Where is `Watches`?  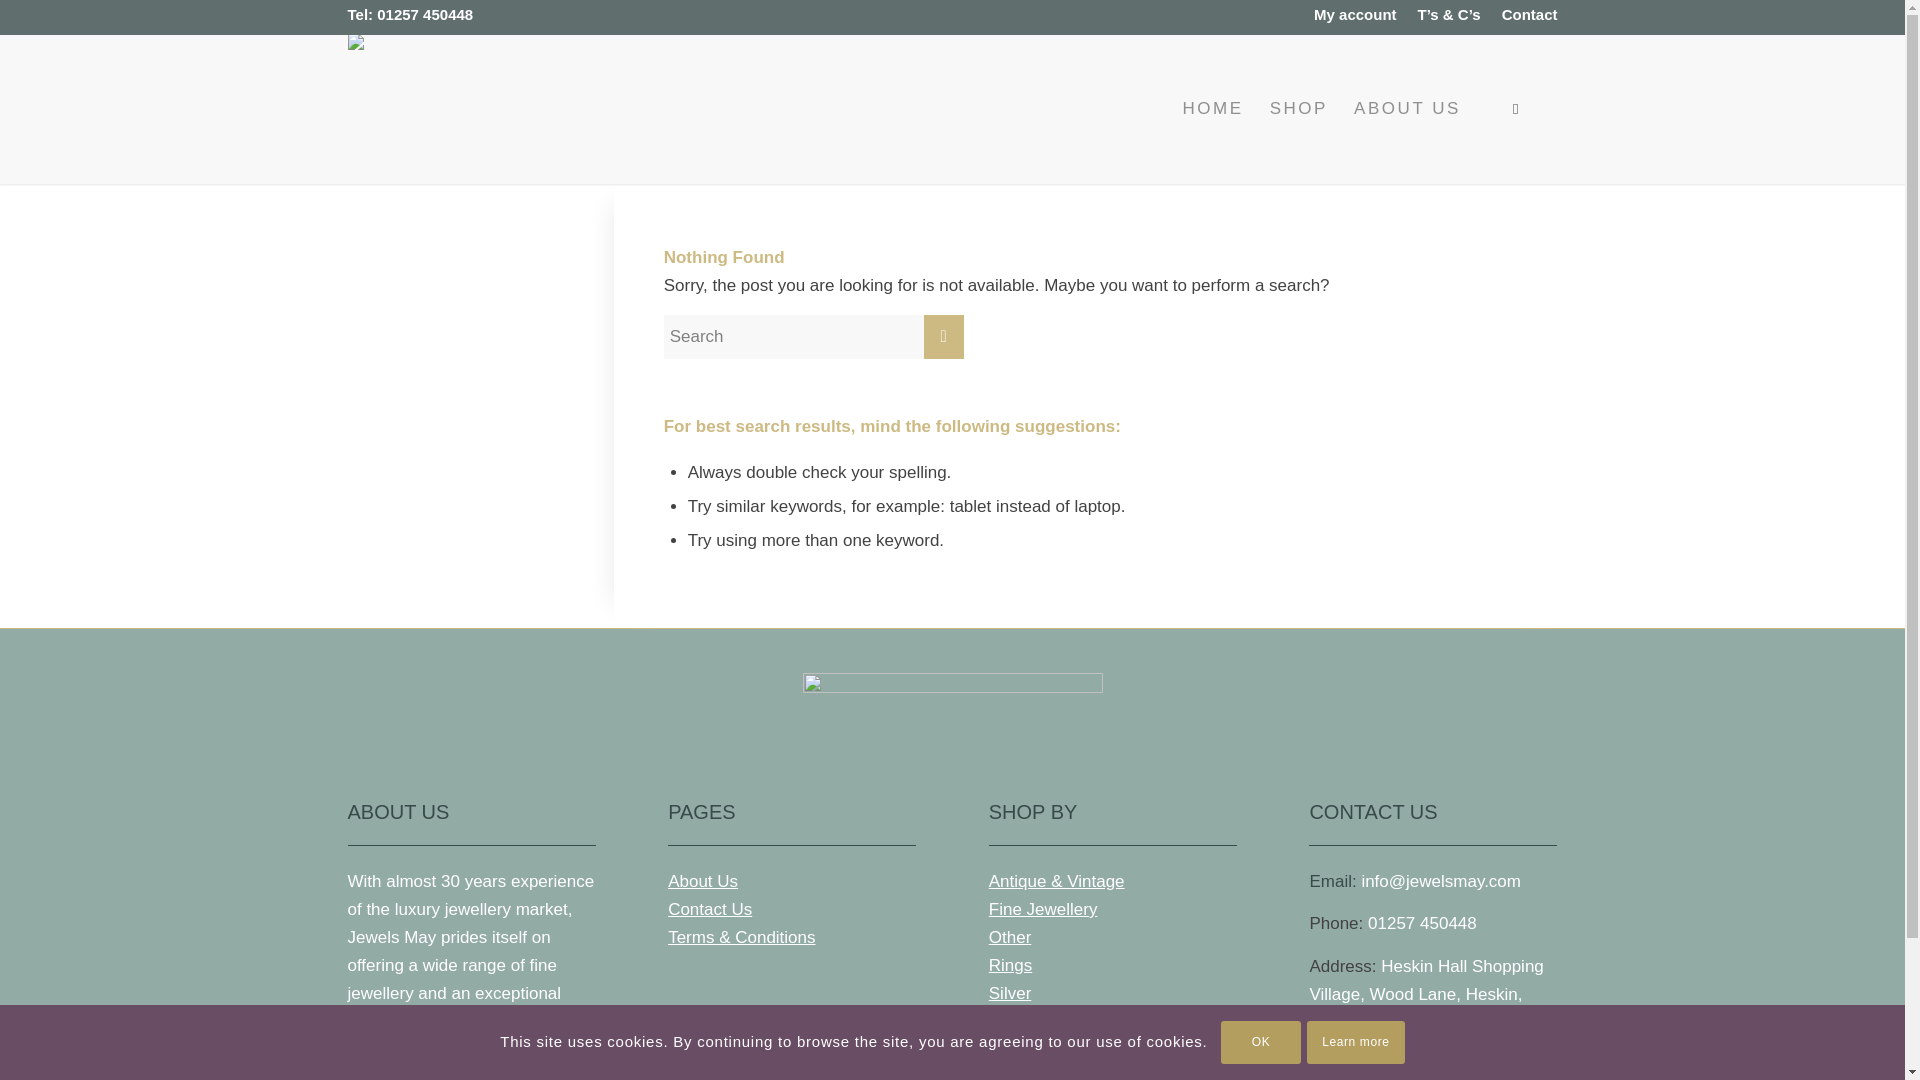 Watches is located at coordinates (1021, 1021).